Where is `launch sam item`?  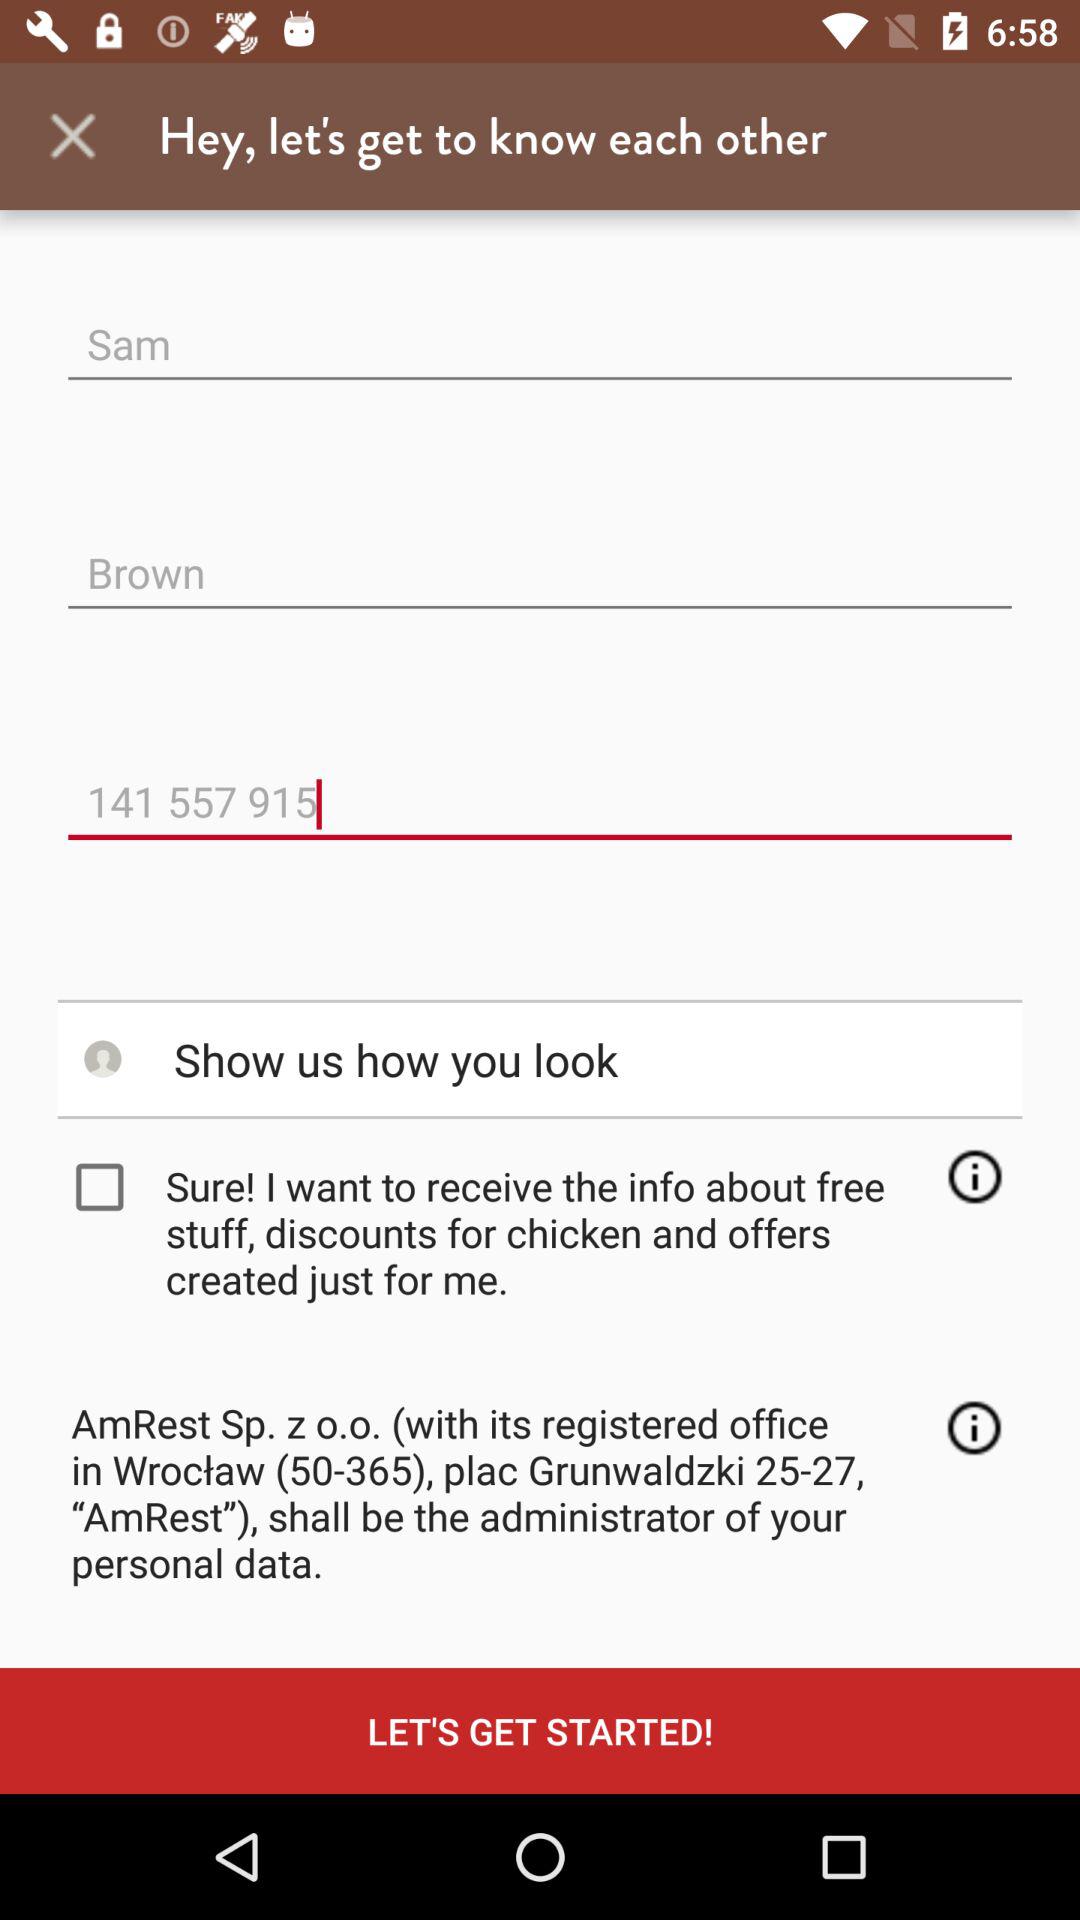 launch sam item is located at coordinates (540, 328).